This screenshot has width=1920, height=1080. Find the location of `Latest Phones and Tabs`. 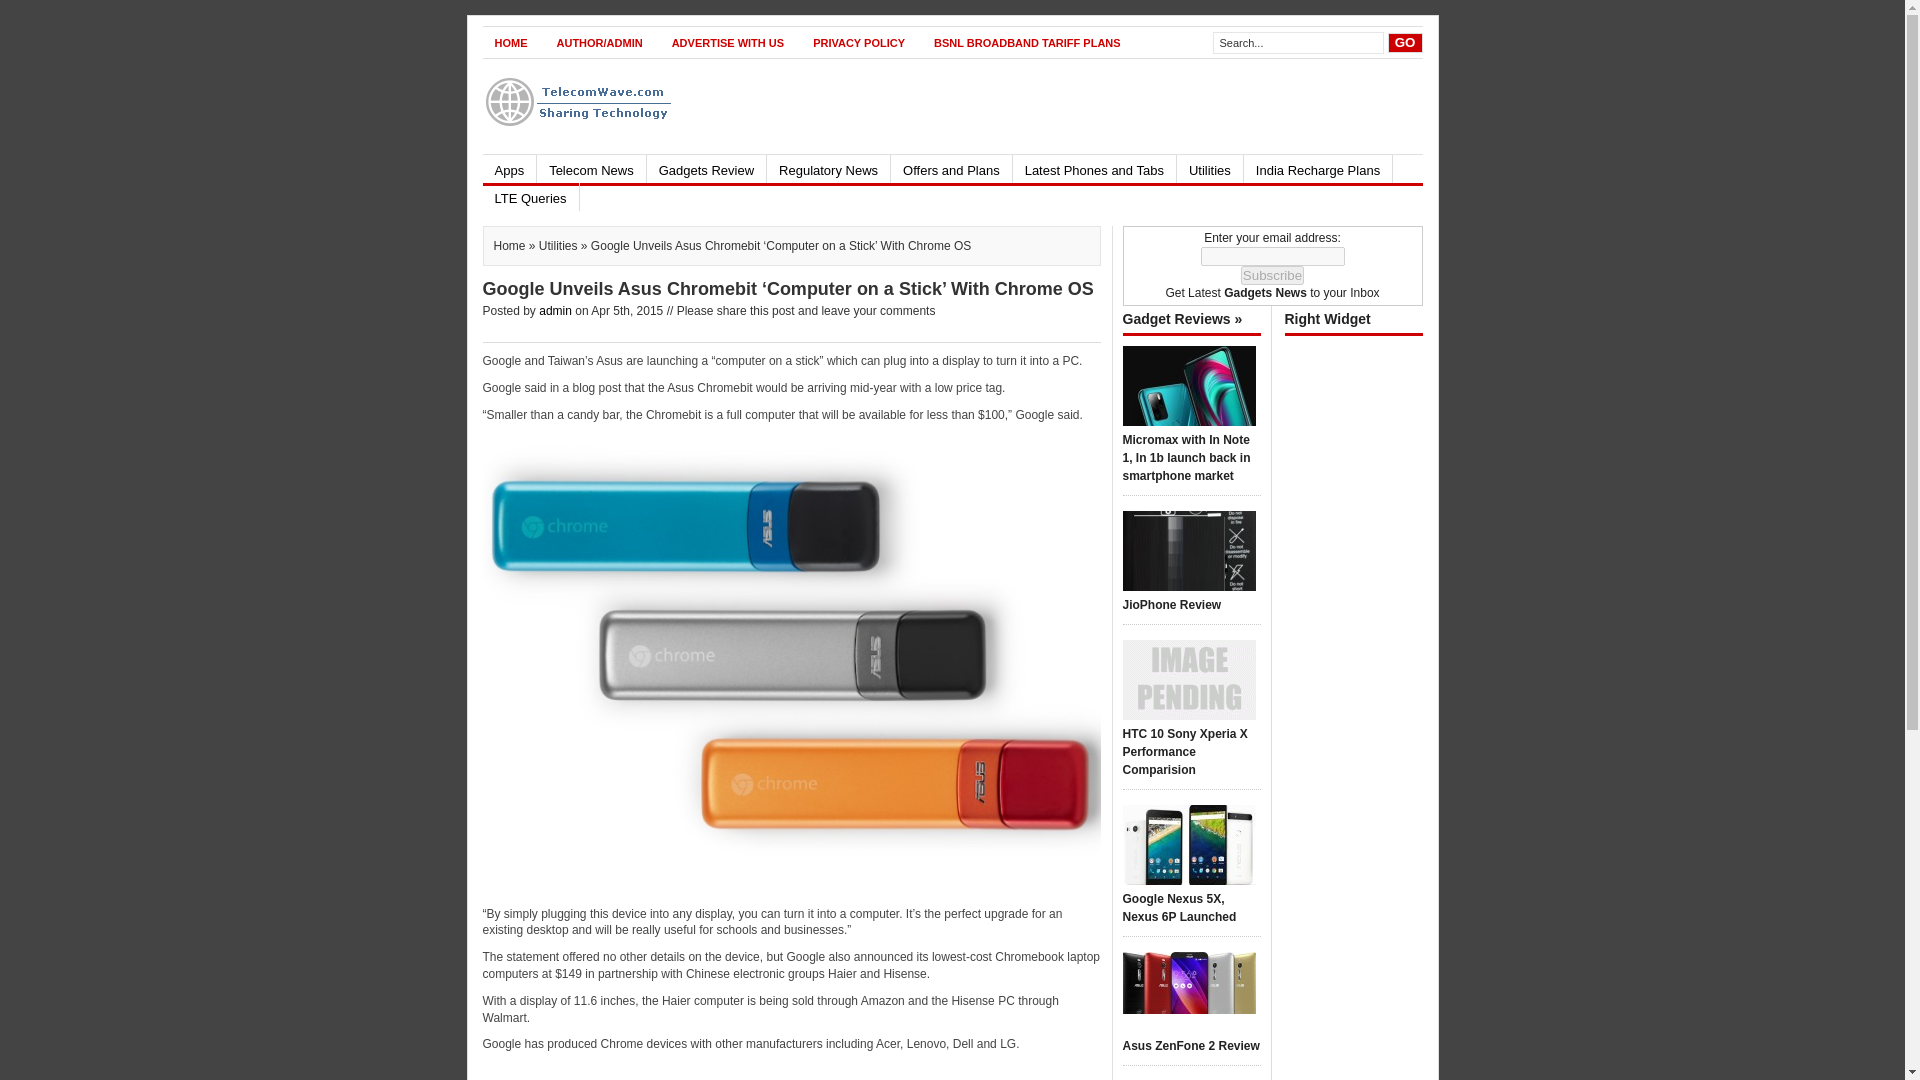

Latest Phones and Tabs is located at coordinates (1094, 168).